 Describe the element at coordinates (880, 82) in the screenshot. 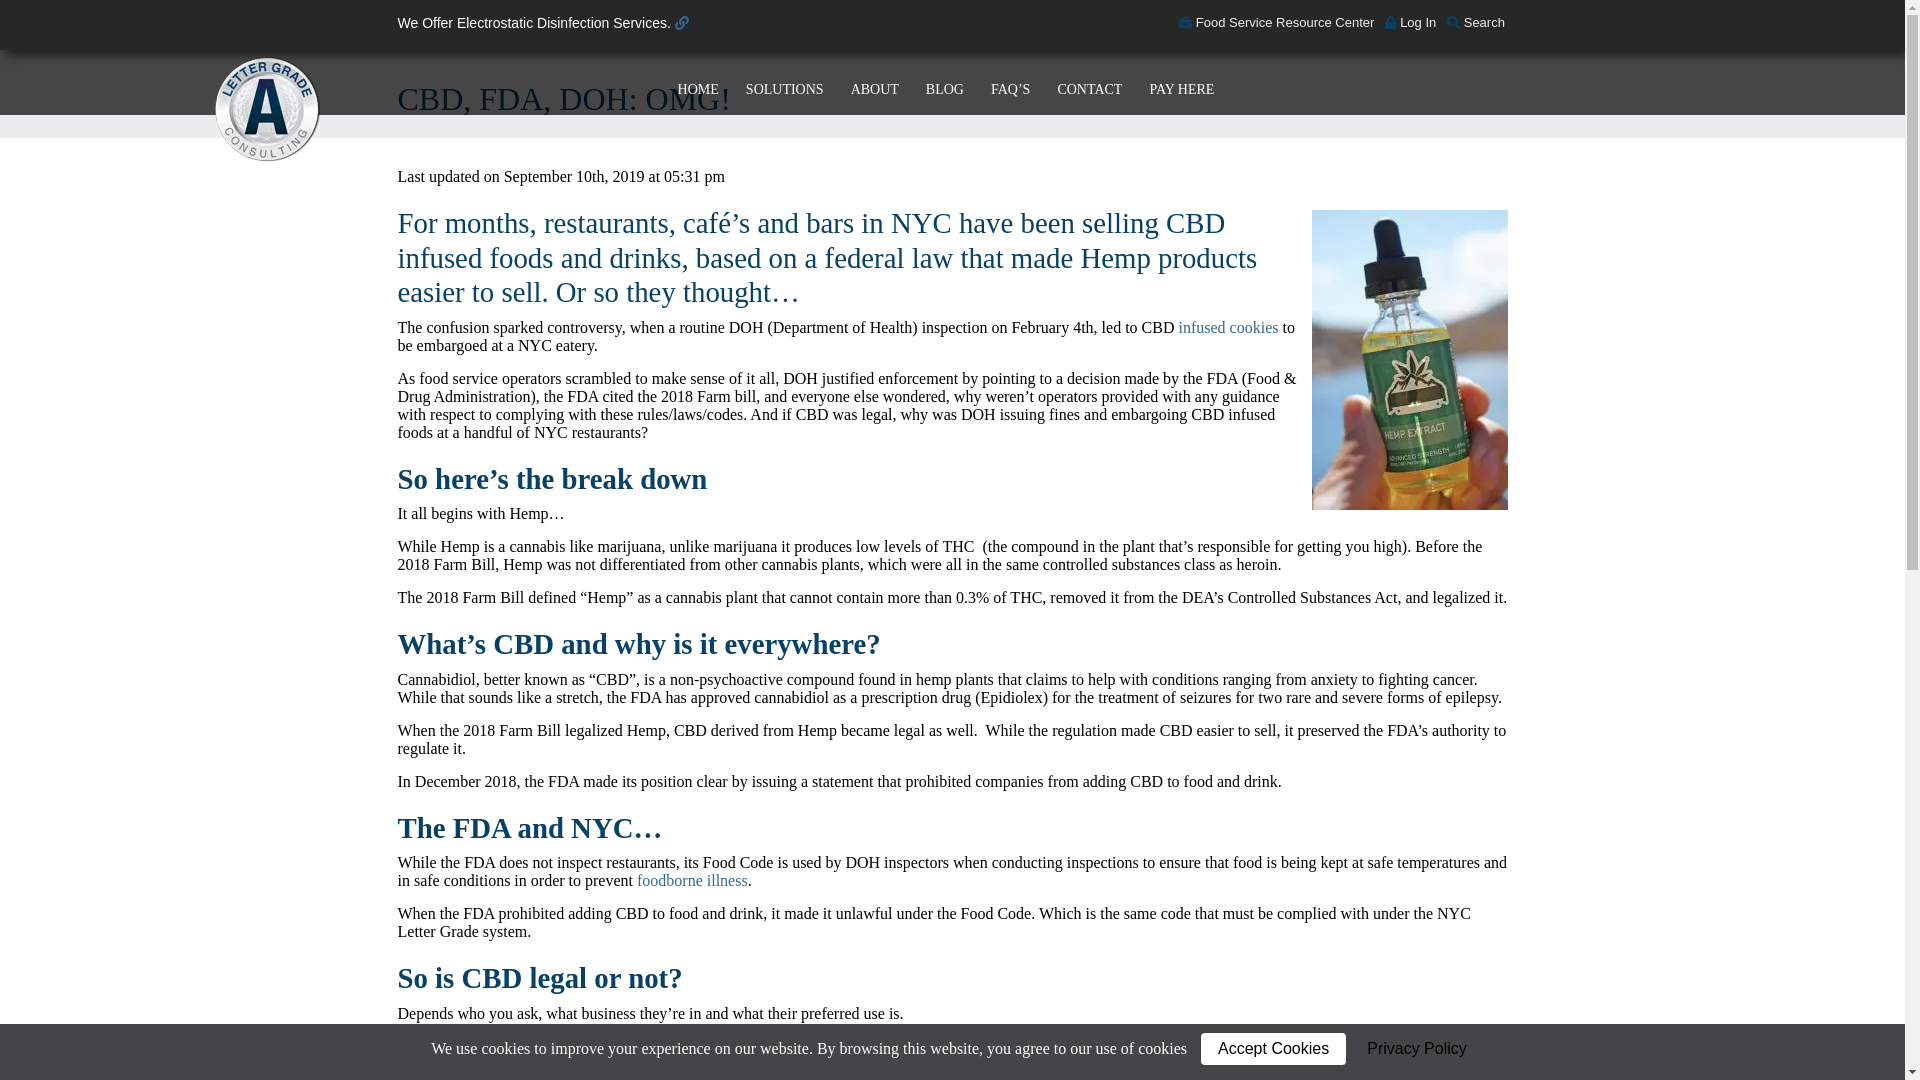

I see `ABOUT` at that location.